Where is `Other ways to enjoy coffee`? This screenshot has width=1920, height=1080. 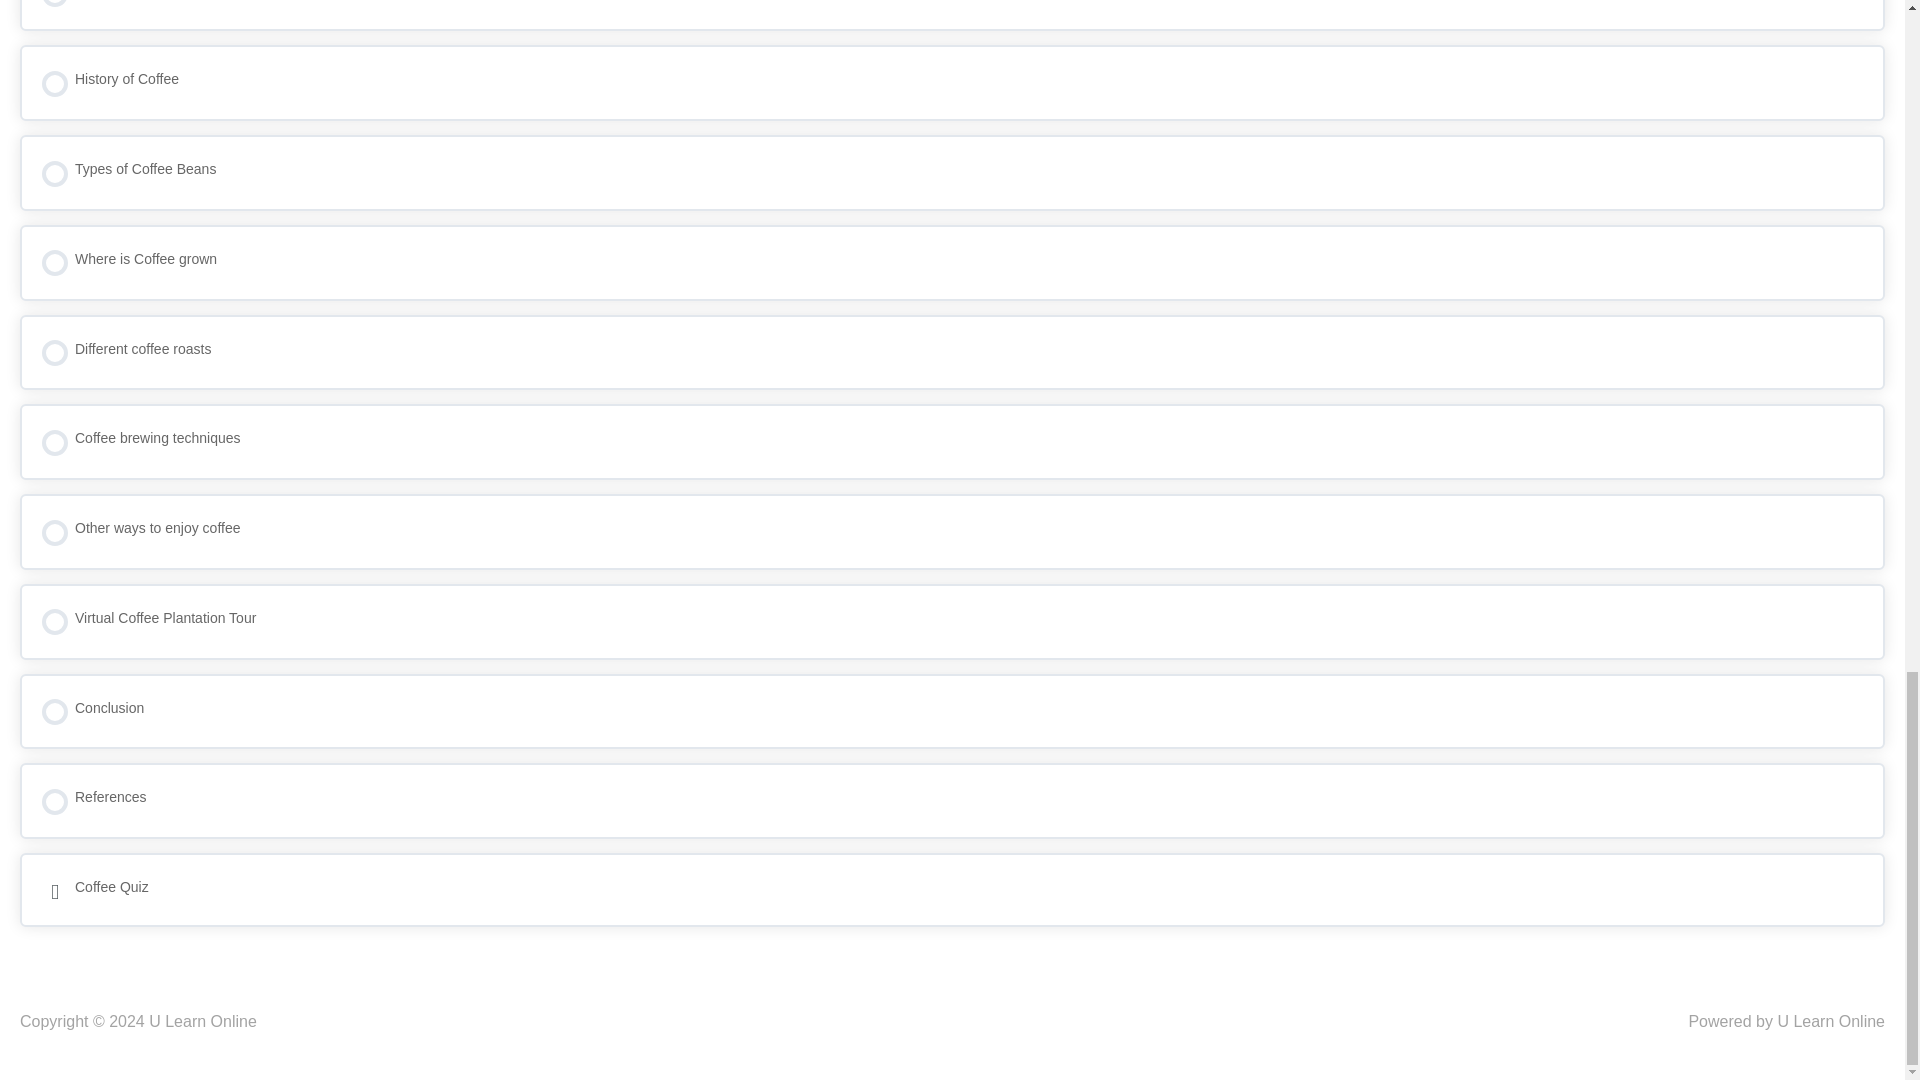
Other ways to enjoy coffee is located at coordinates (952, 532).